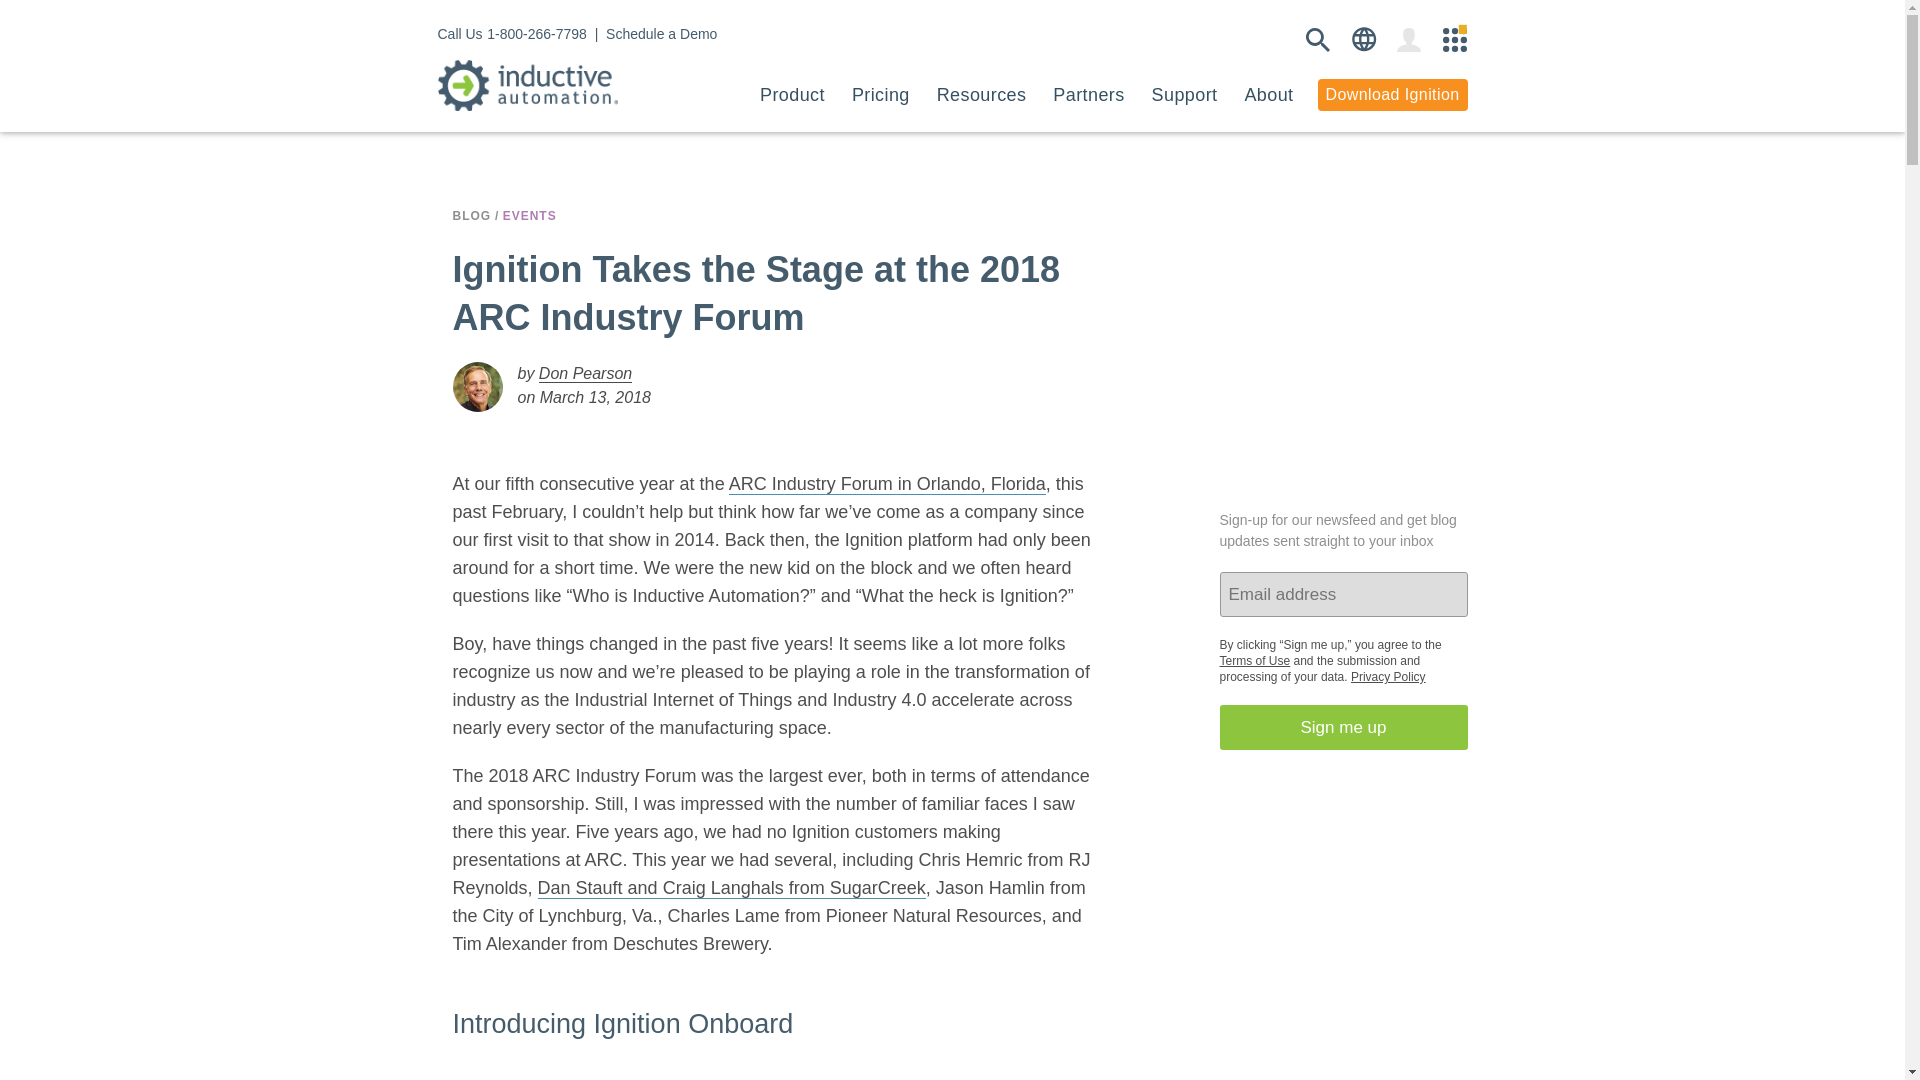 This screenshot has width=1920, height=1080. Describe the element at coordinates (888, 484) in the screenshot. I see `ARC 2018 - Orlando` at that location.